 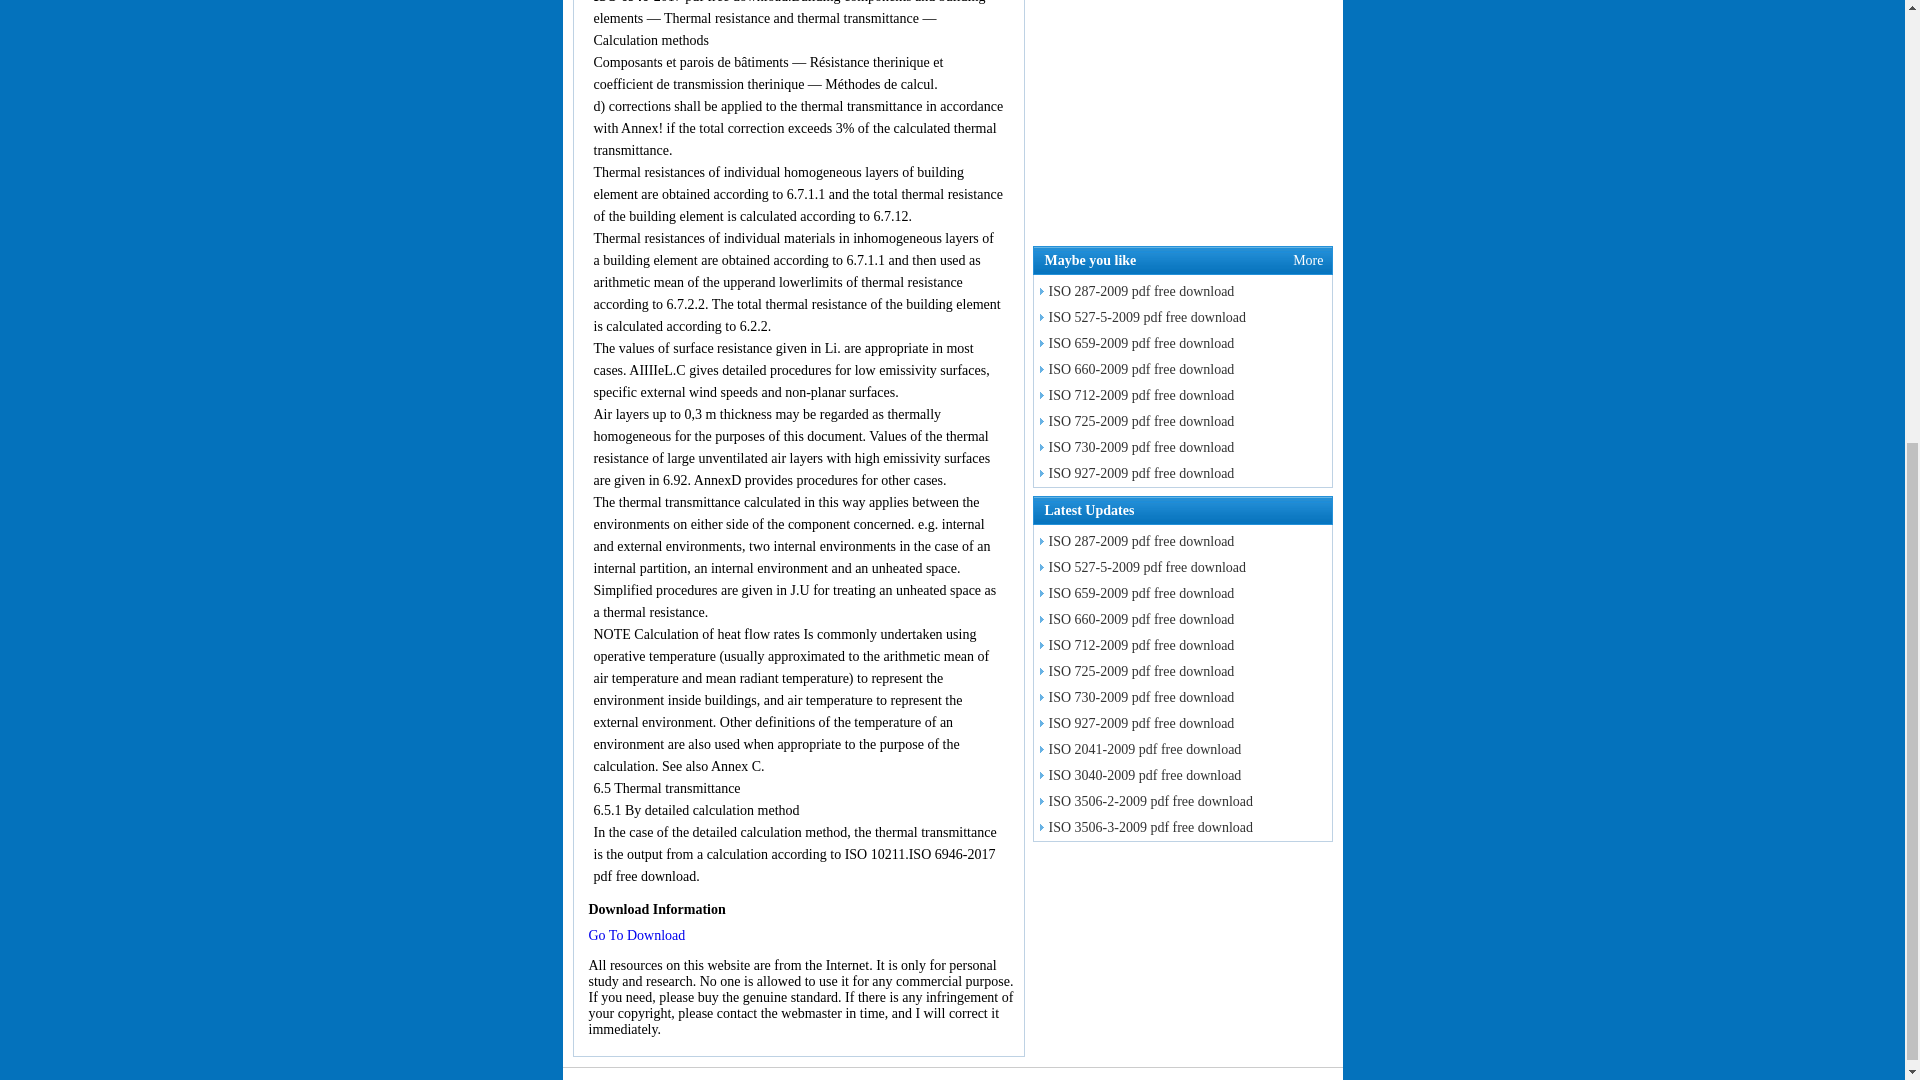 What do you see at coordinates (1134, 724) in the screenshot?
I see `ISO 927-2009 pdf free download` at bounding box center [1134, 724].